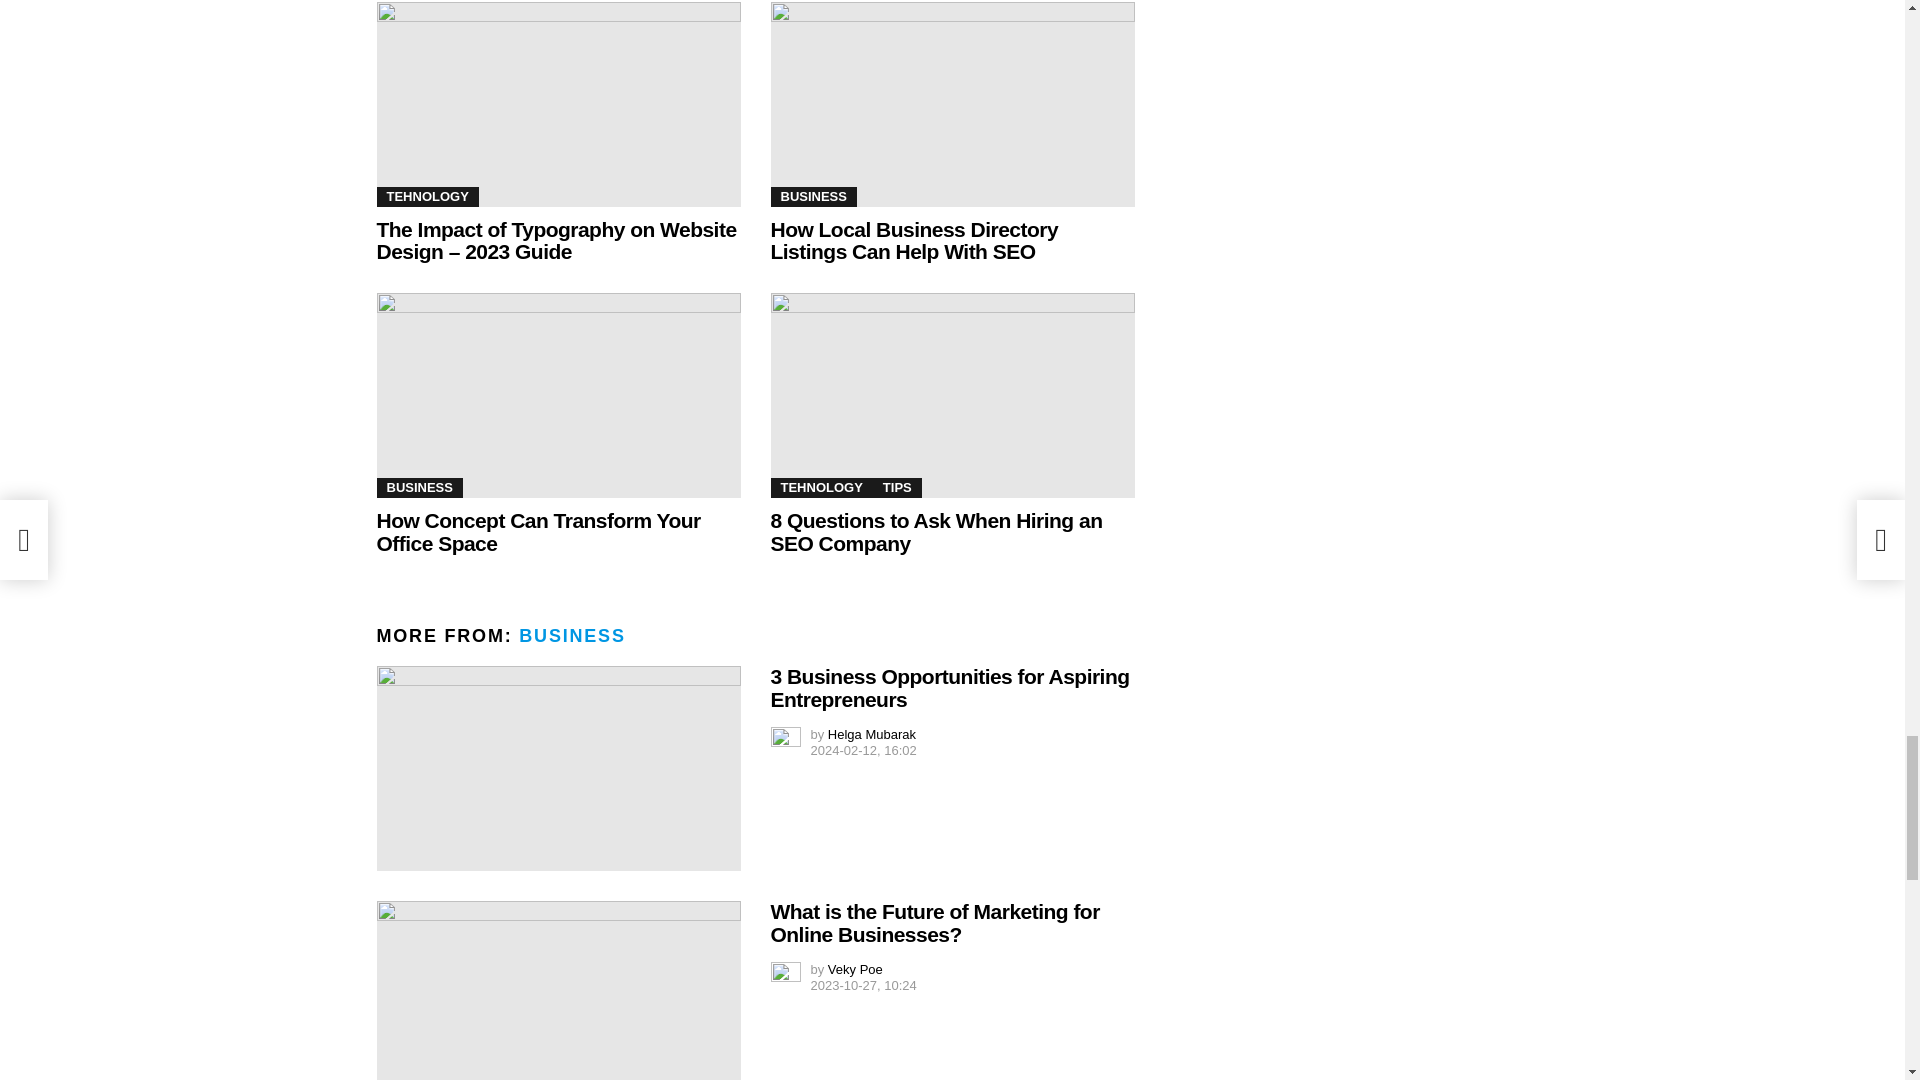 The width and height of the screenshot is (1920, 1080). Describe the element at coordinates (871, 734) in the screenshot. I see `Posts by Helga Mubarak` at that location.